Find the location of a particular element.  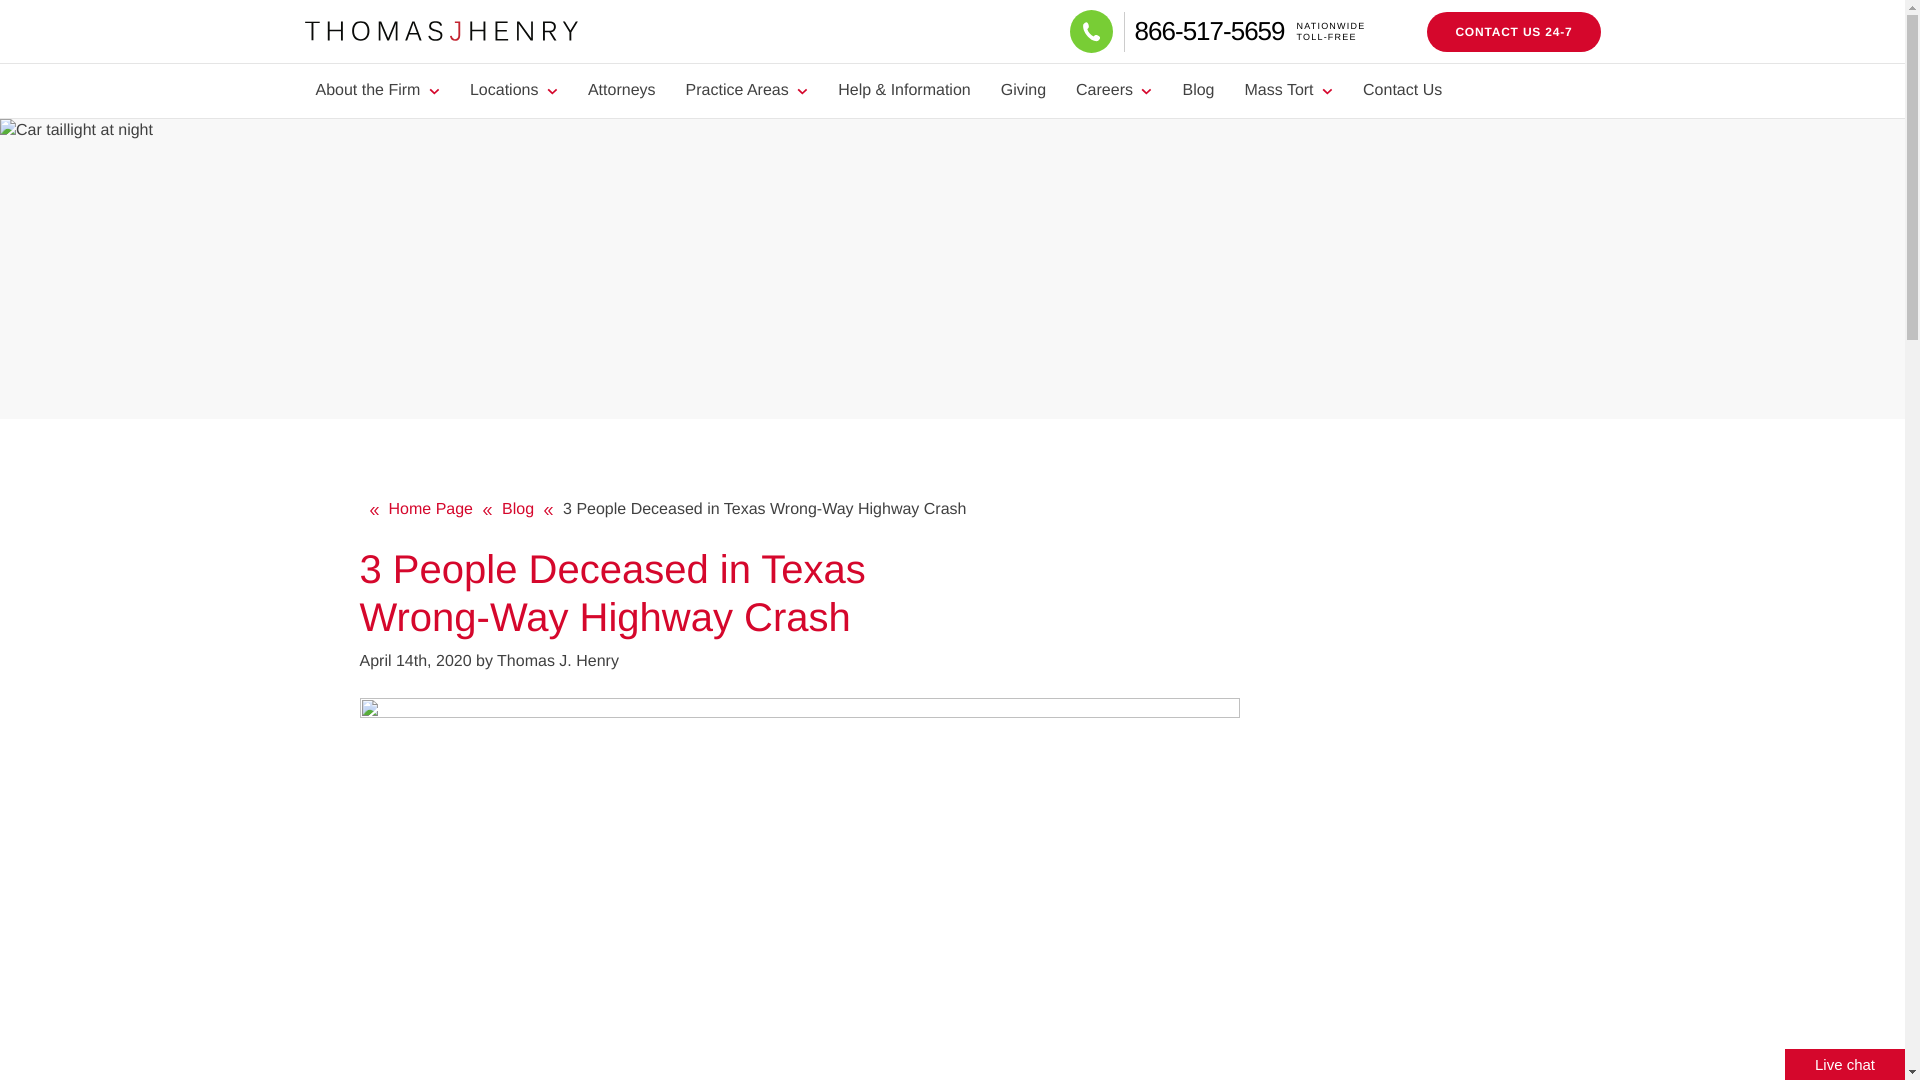

Practice Areas is located at coordinates (746, 90).